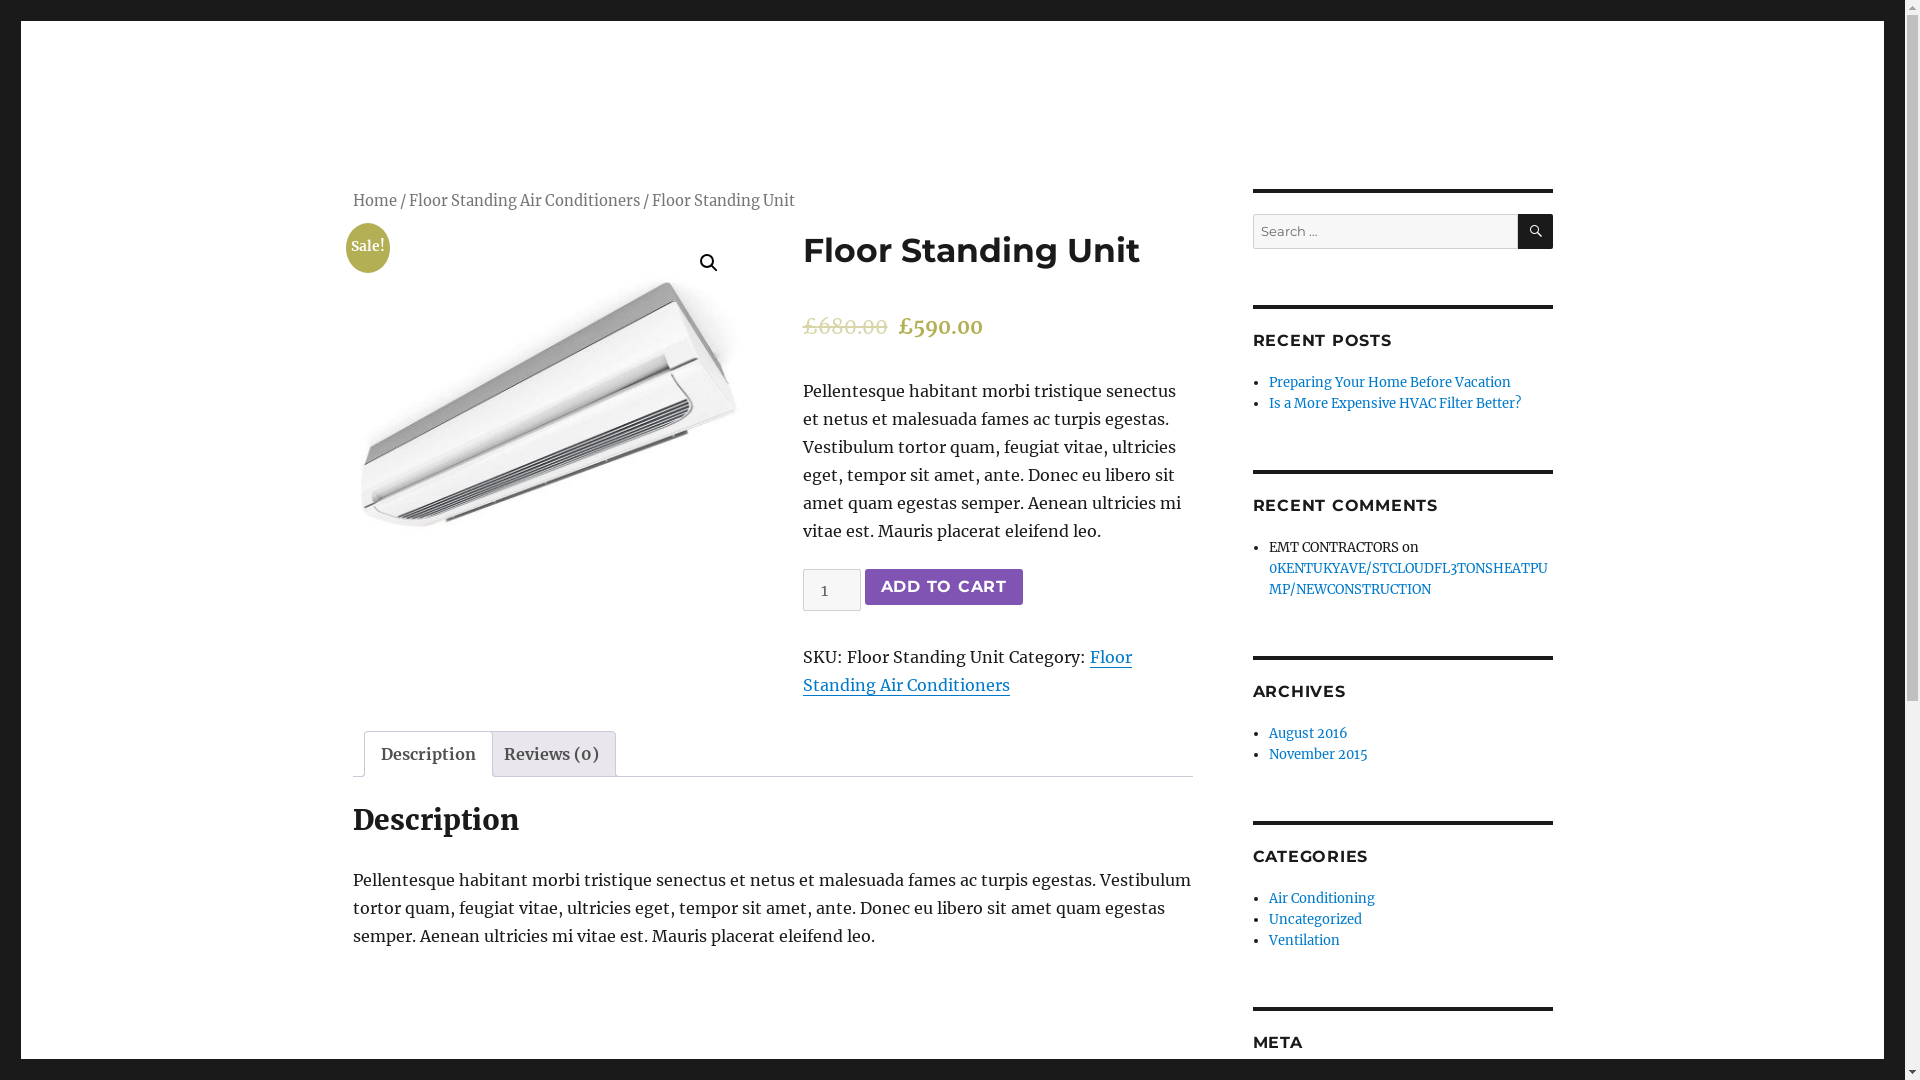  Describe the element at coordinates (1316, 920) in the screenshot. I see `Uncategorized` at that location.